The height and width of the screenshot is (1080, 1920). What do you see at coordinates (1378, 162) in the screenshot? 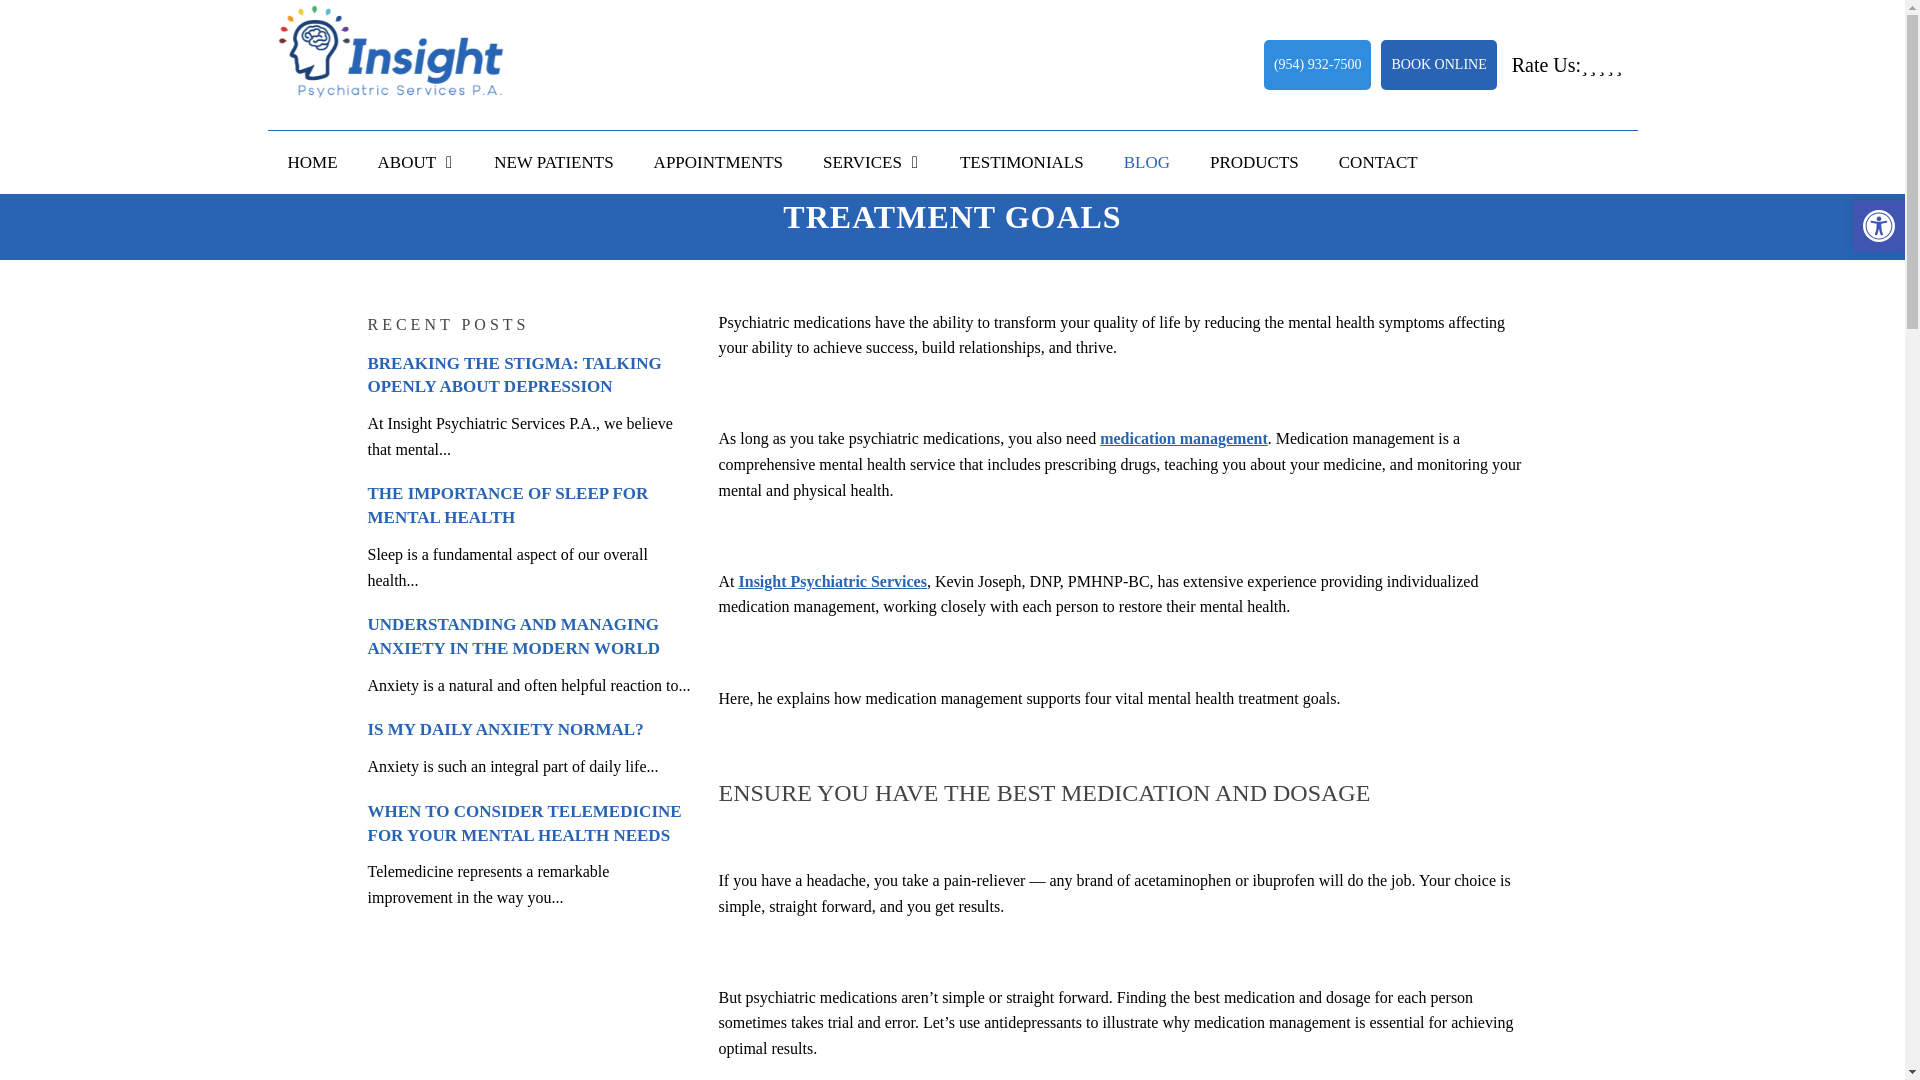
I see `CONTACT` at bounding box center [1378, 162].